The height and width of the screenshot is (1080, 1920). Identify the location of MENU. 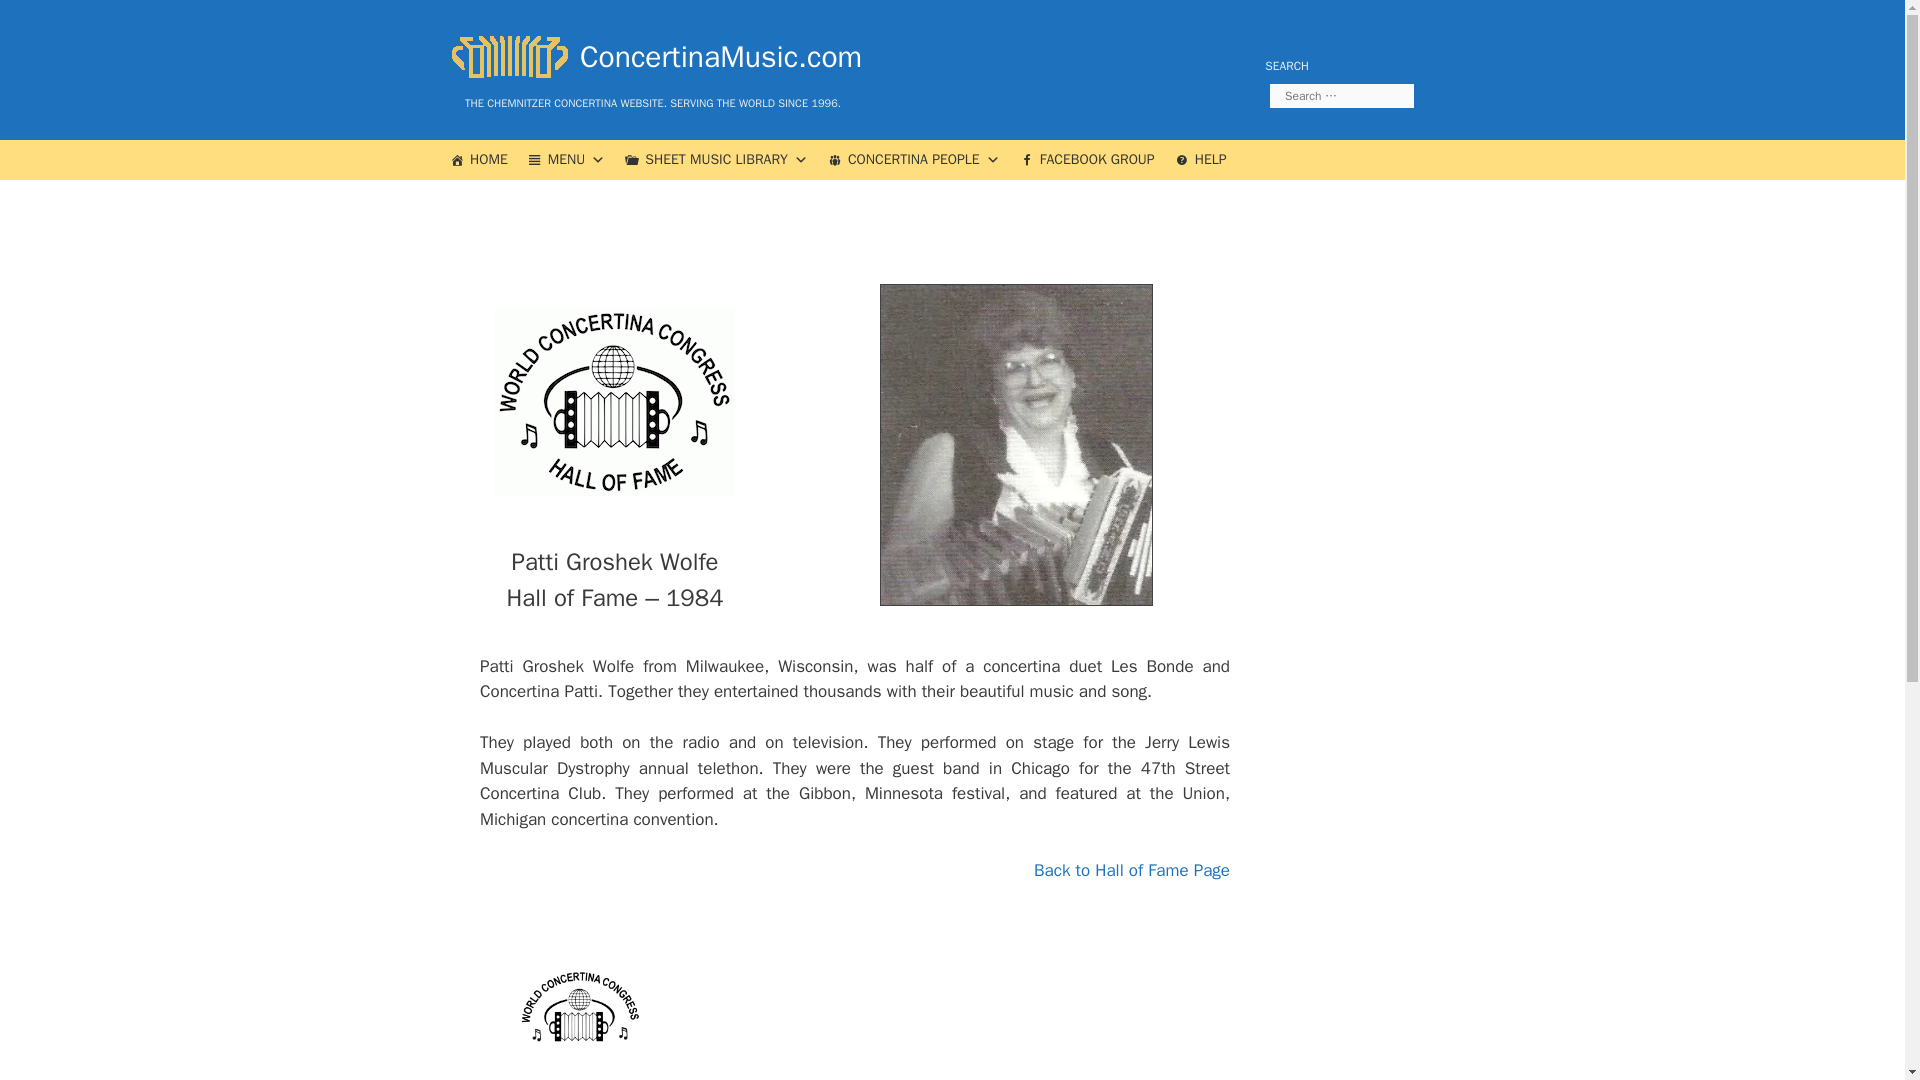
(567, 160).